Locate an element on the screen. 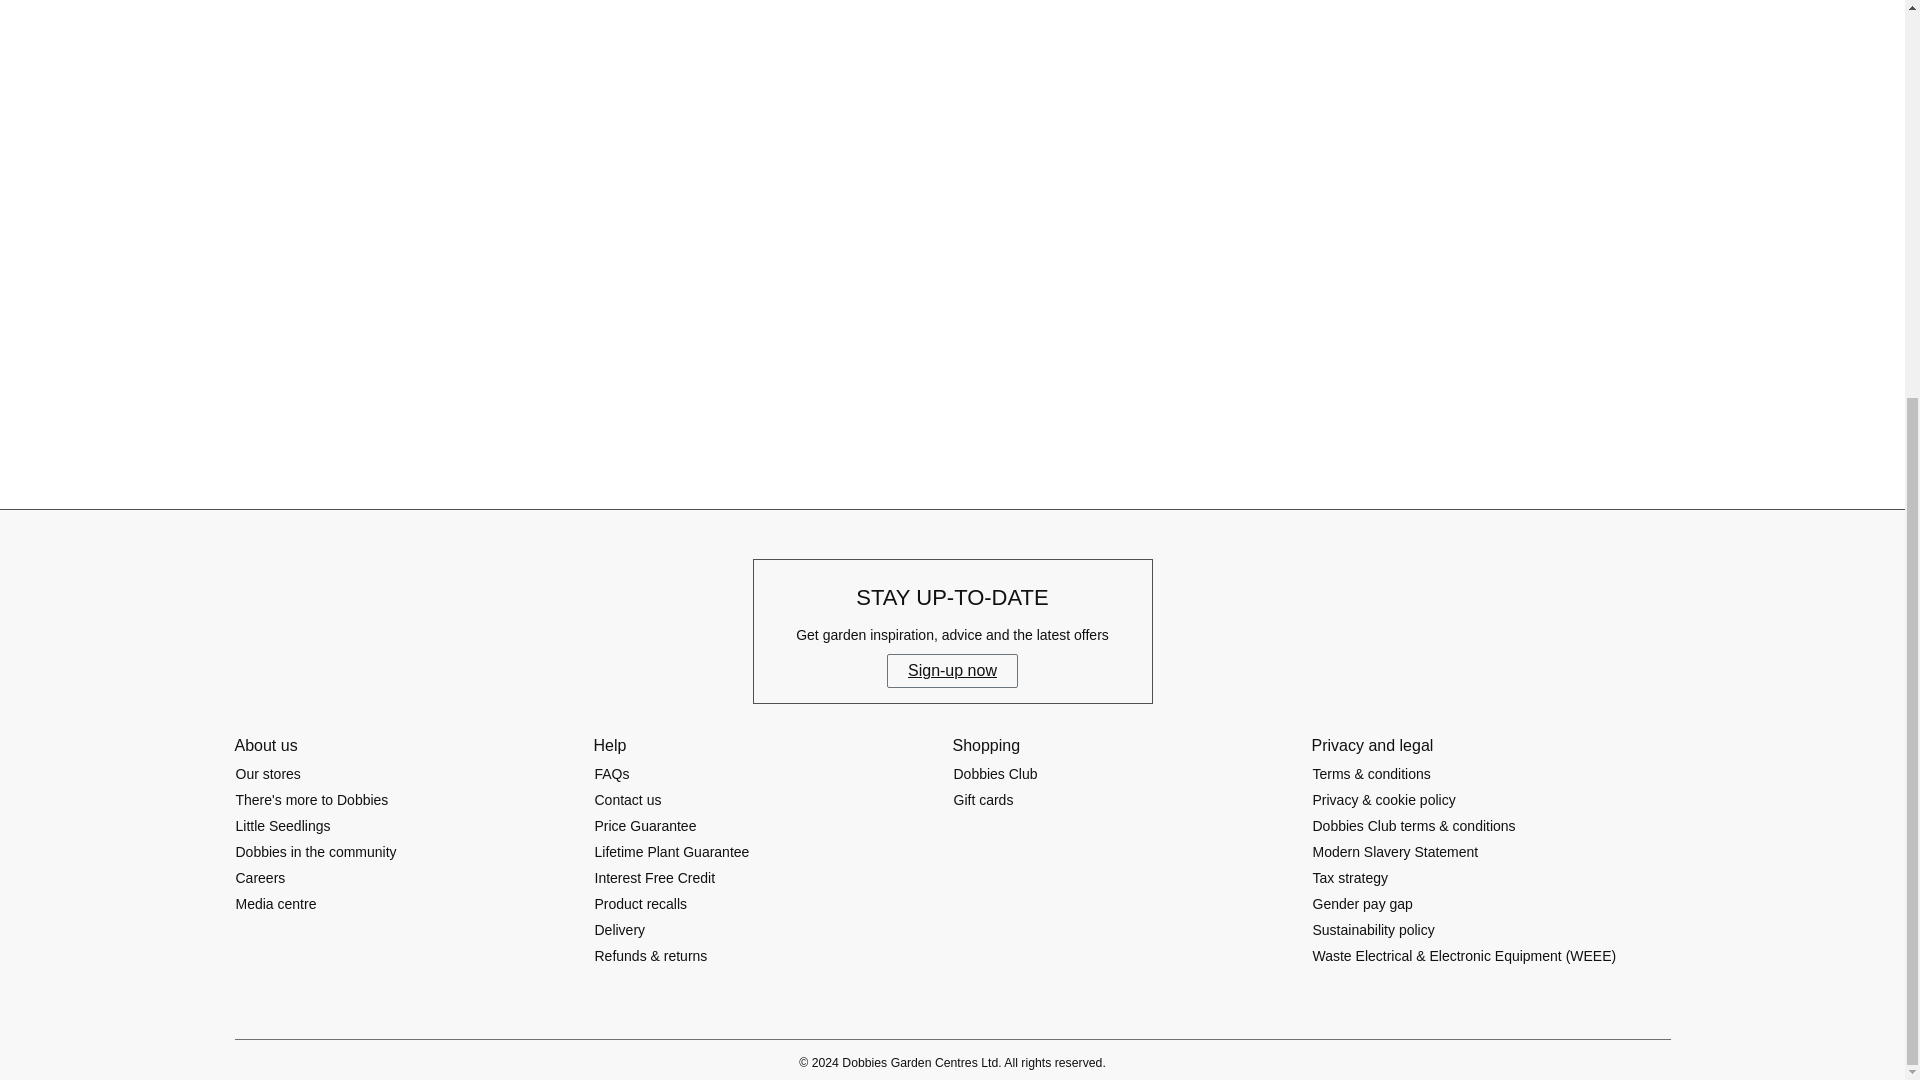 The image size is (1920, 1080). Our stores is located at coordinates (268, 774).